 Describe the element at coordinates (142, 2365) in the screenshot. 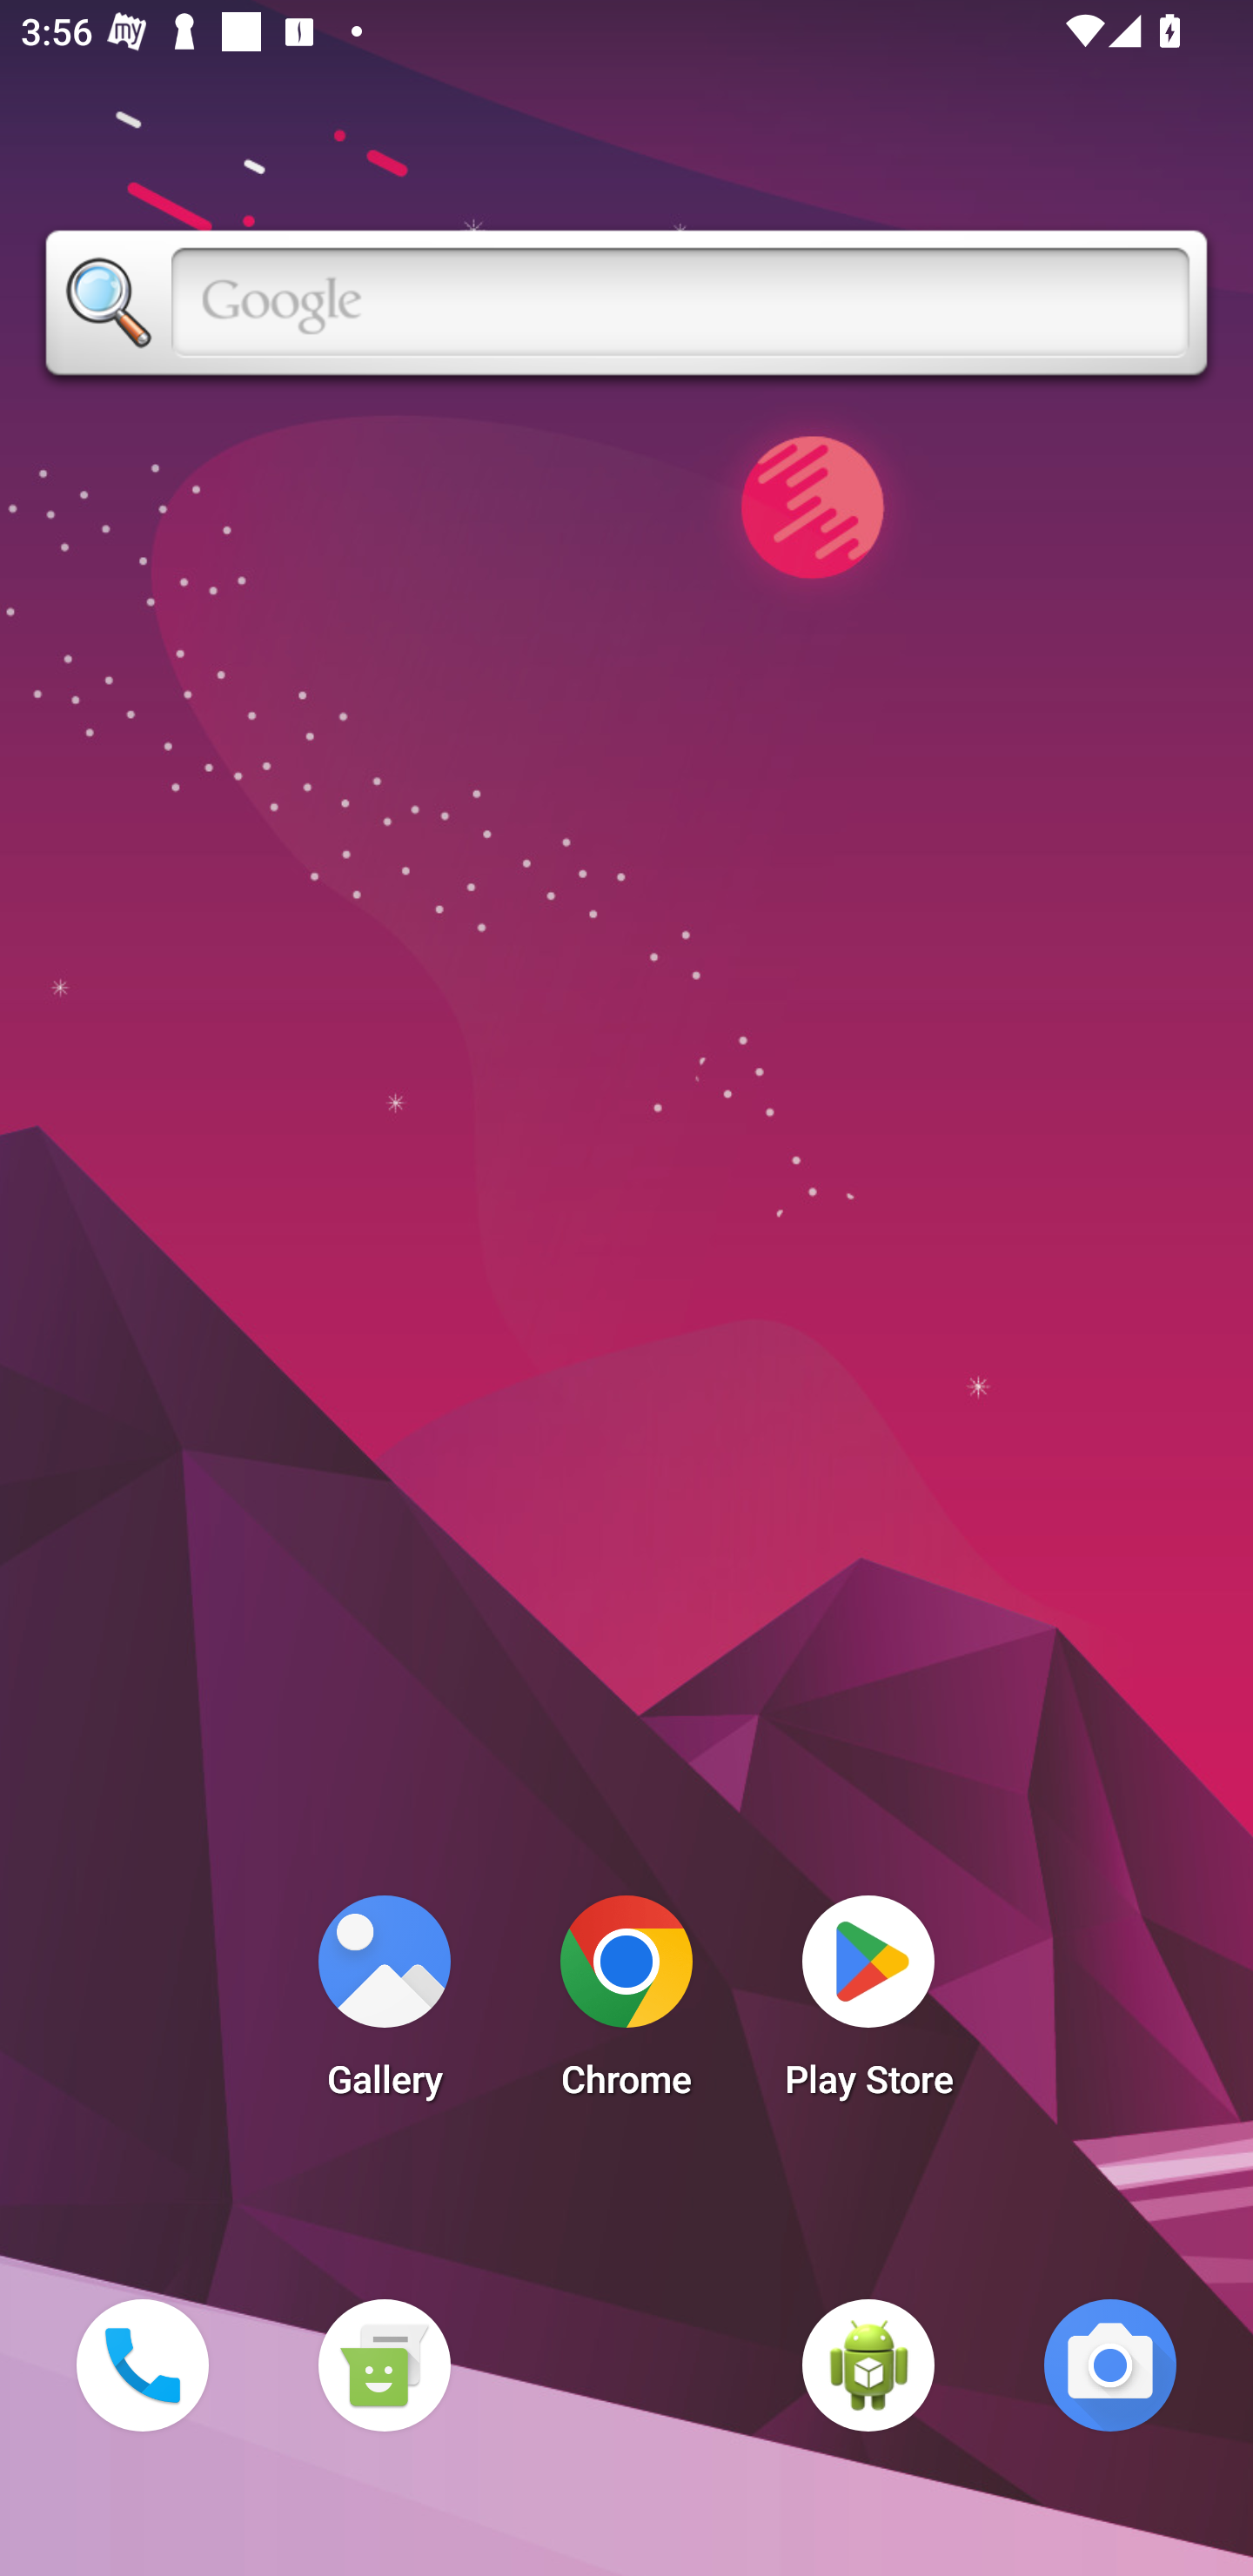

I see `Phone` at that location.